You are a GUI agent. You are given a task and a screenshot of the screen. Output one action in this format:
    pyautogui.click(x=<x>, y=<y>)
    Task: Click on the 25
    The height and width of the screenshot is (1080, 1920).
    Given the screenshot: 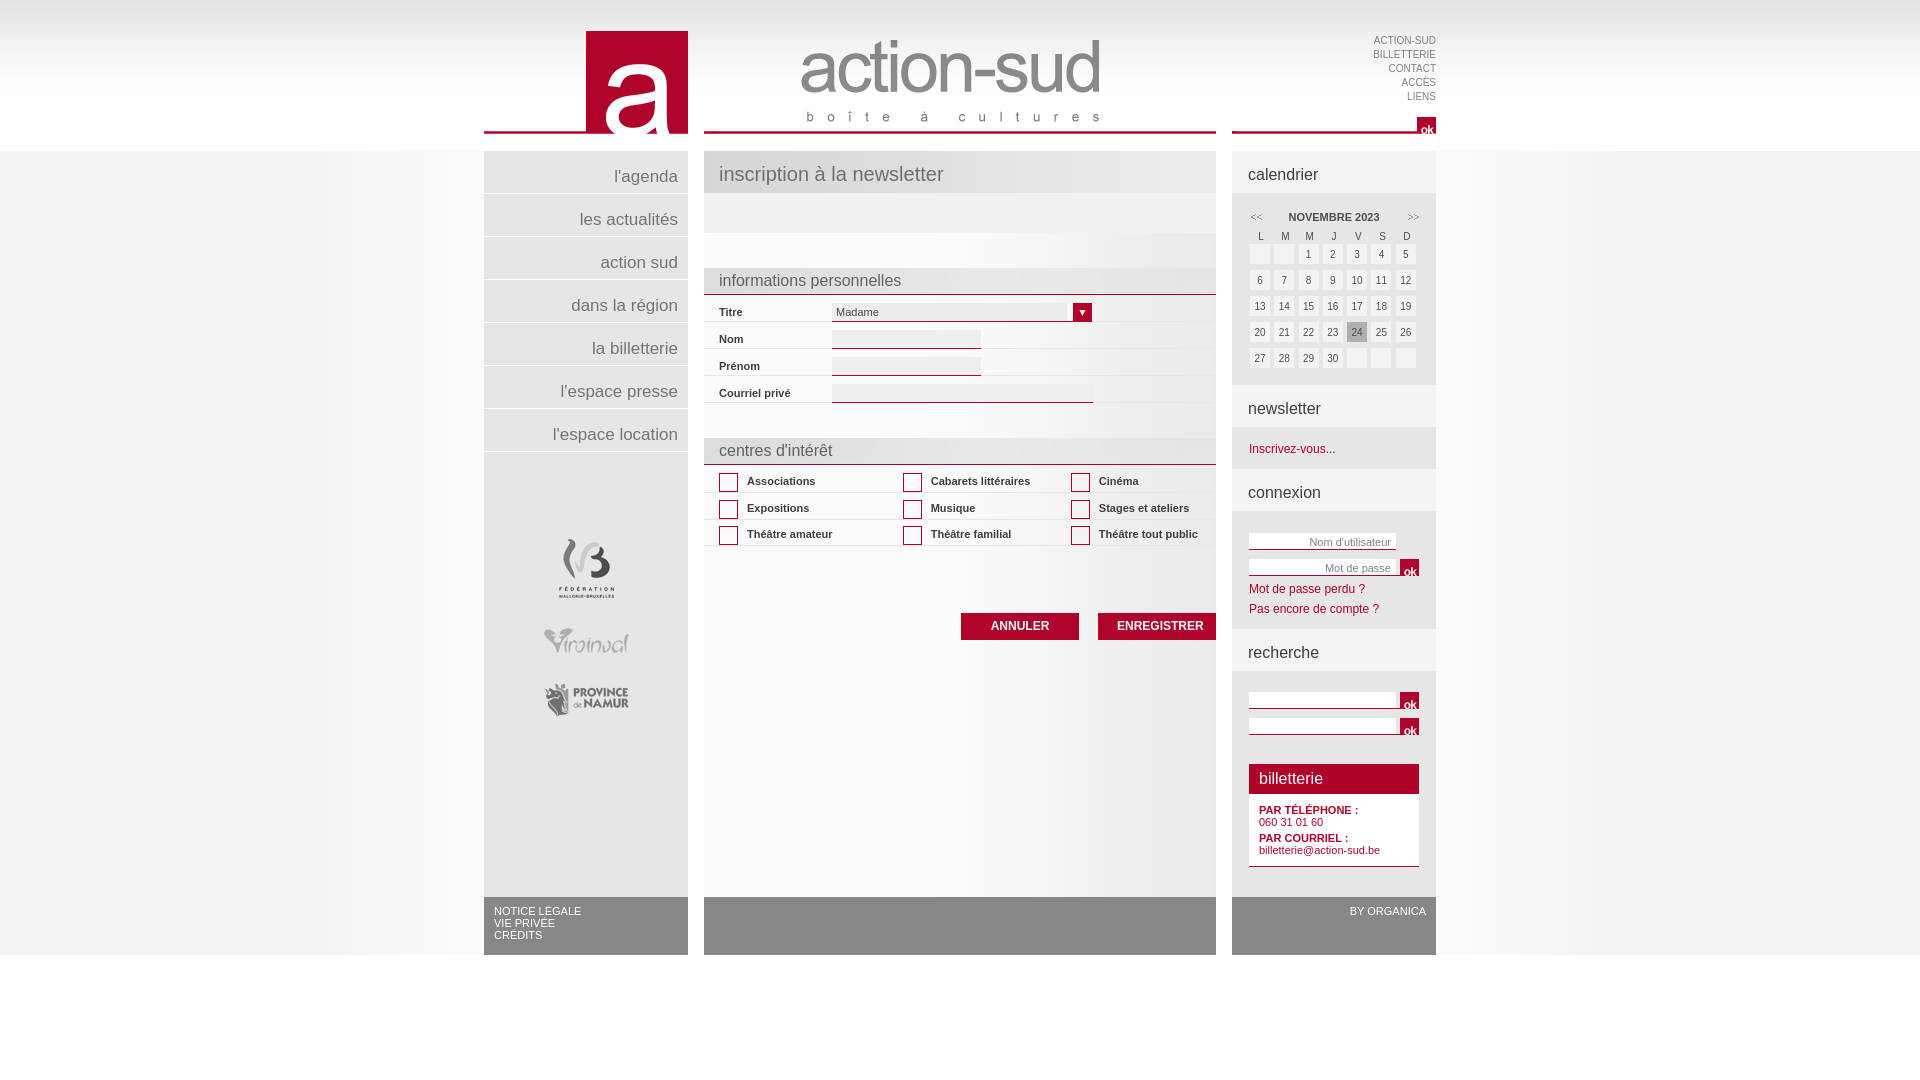 What is the action you would take?
    pyautogui.click(x=1382, y=334)
    